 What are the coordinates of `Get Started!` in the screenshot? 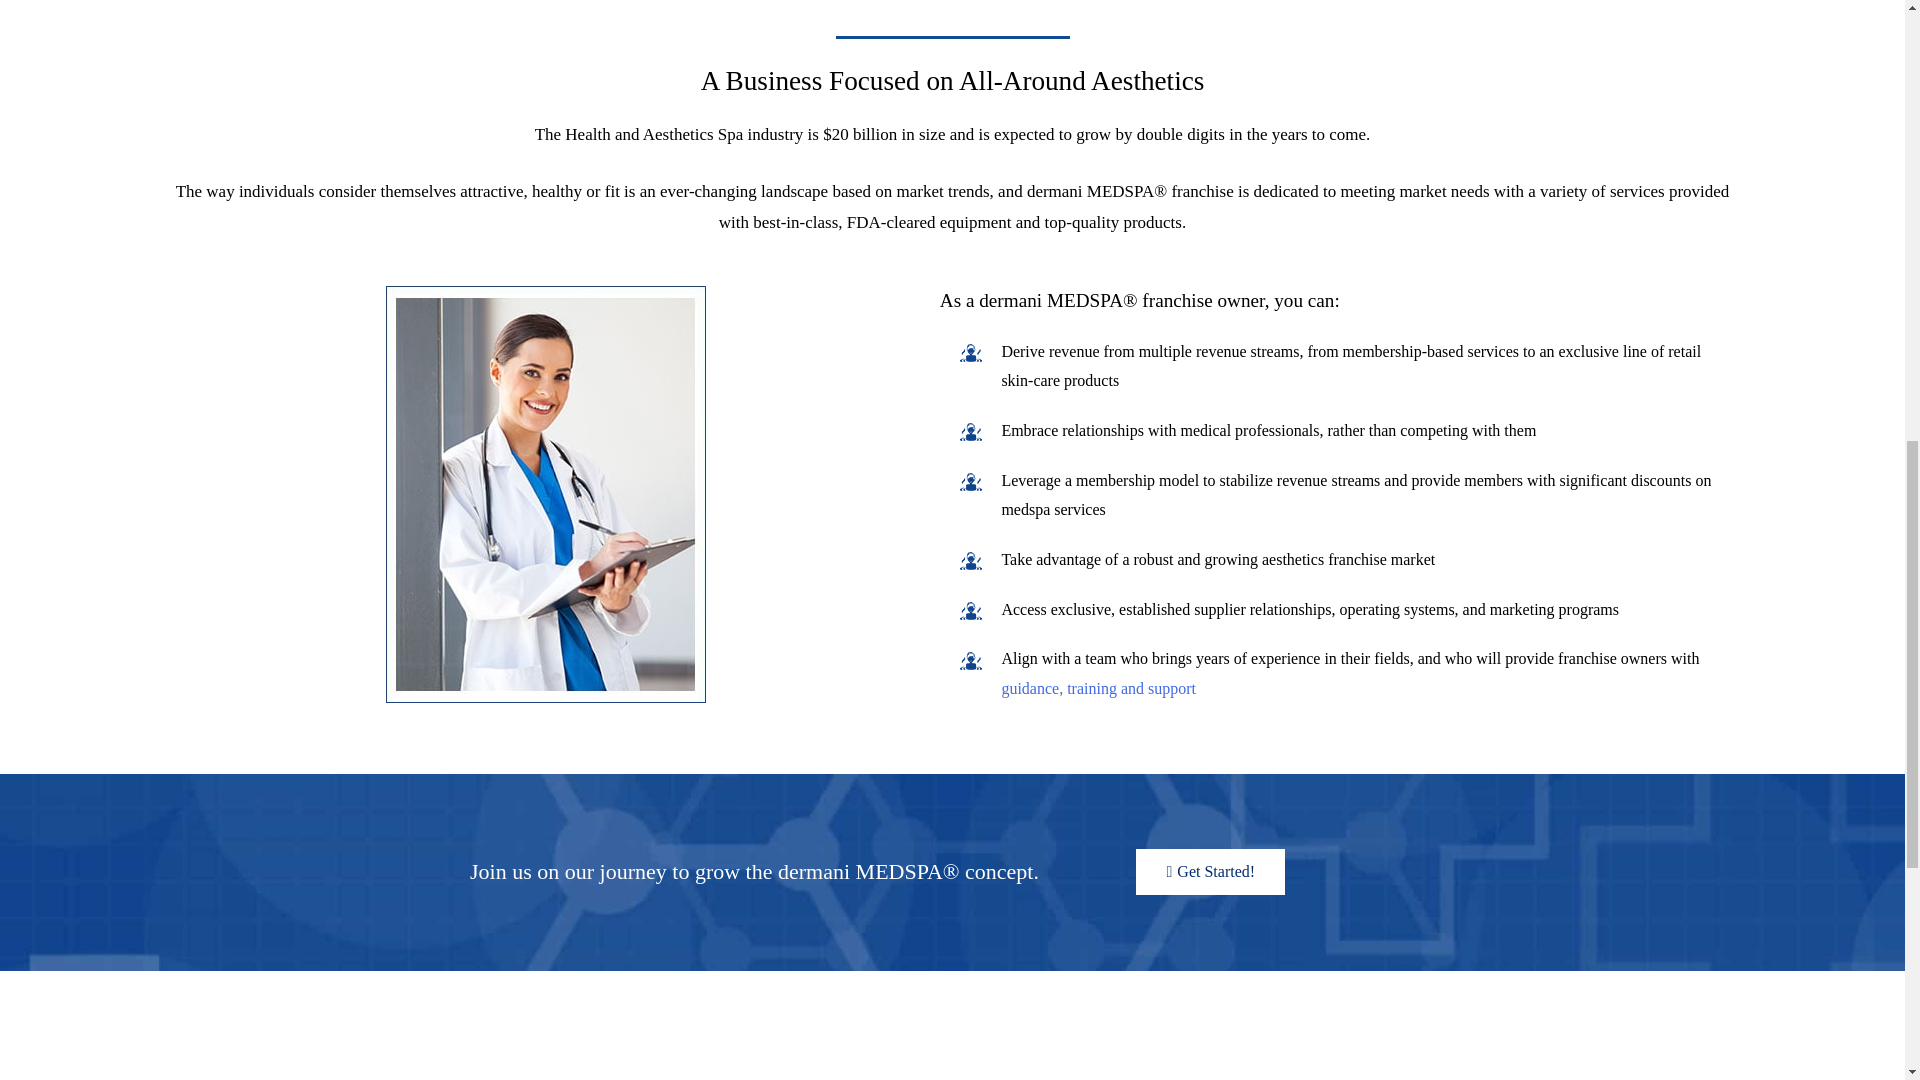 It's located at (1210, 872).